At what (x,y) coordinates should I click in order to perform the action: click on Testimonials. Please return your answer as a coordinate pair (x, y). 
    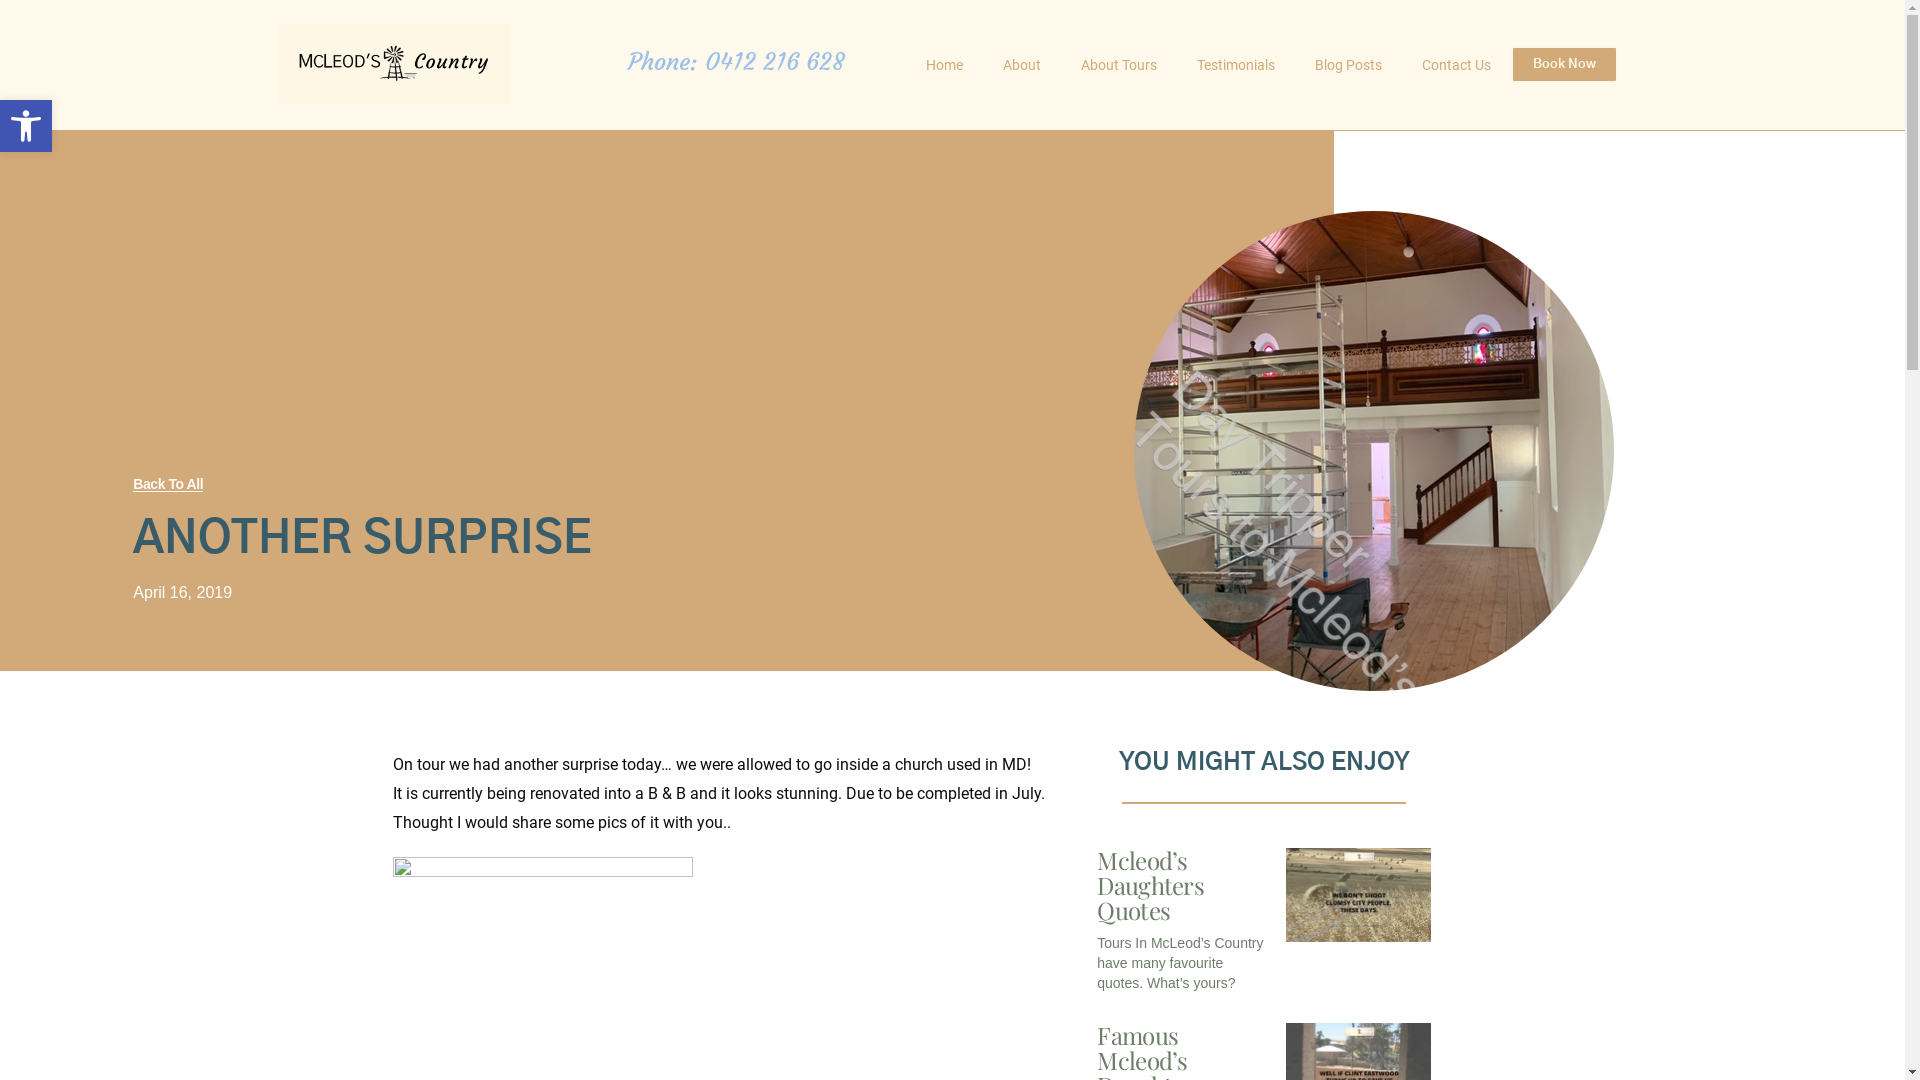
    Looking at the image, I should click on (1235, 65).